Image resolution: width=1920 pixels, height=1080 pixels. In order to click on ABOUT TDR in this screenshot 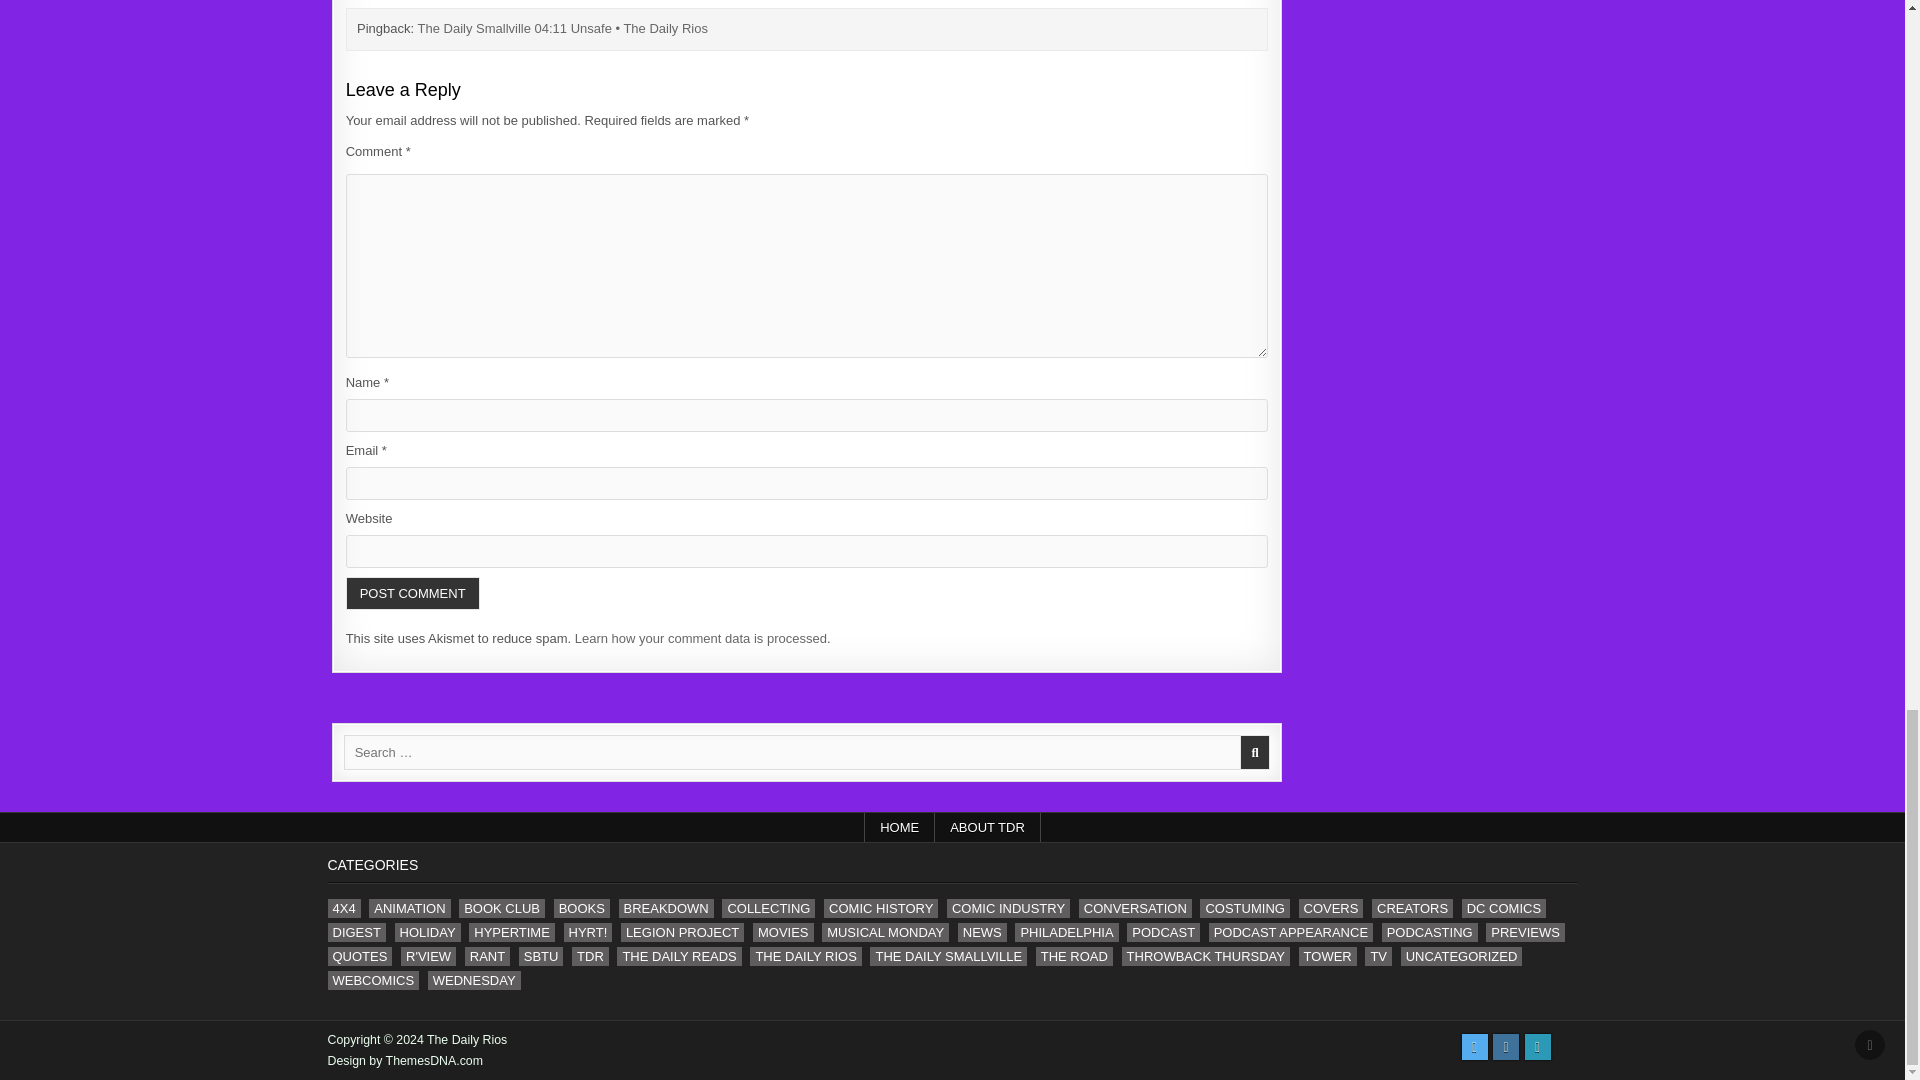, I will do `click(988, 828)`.